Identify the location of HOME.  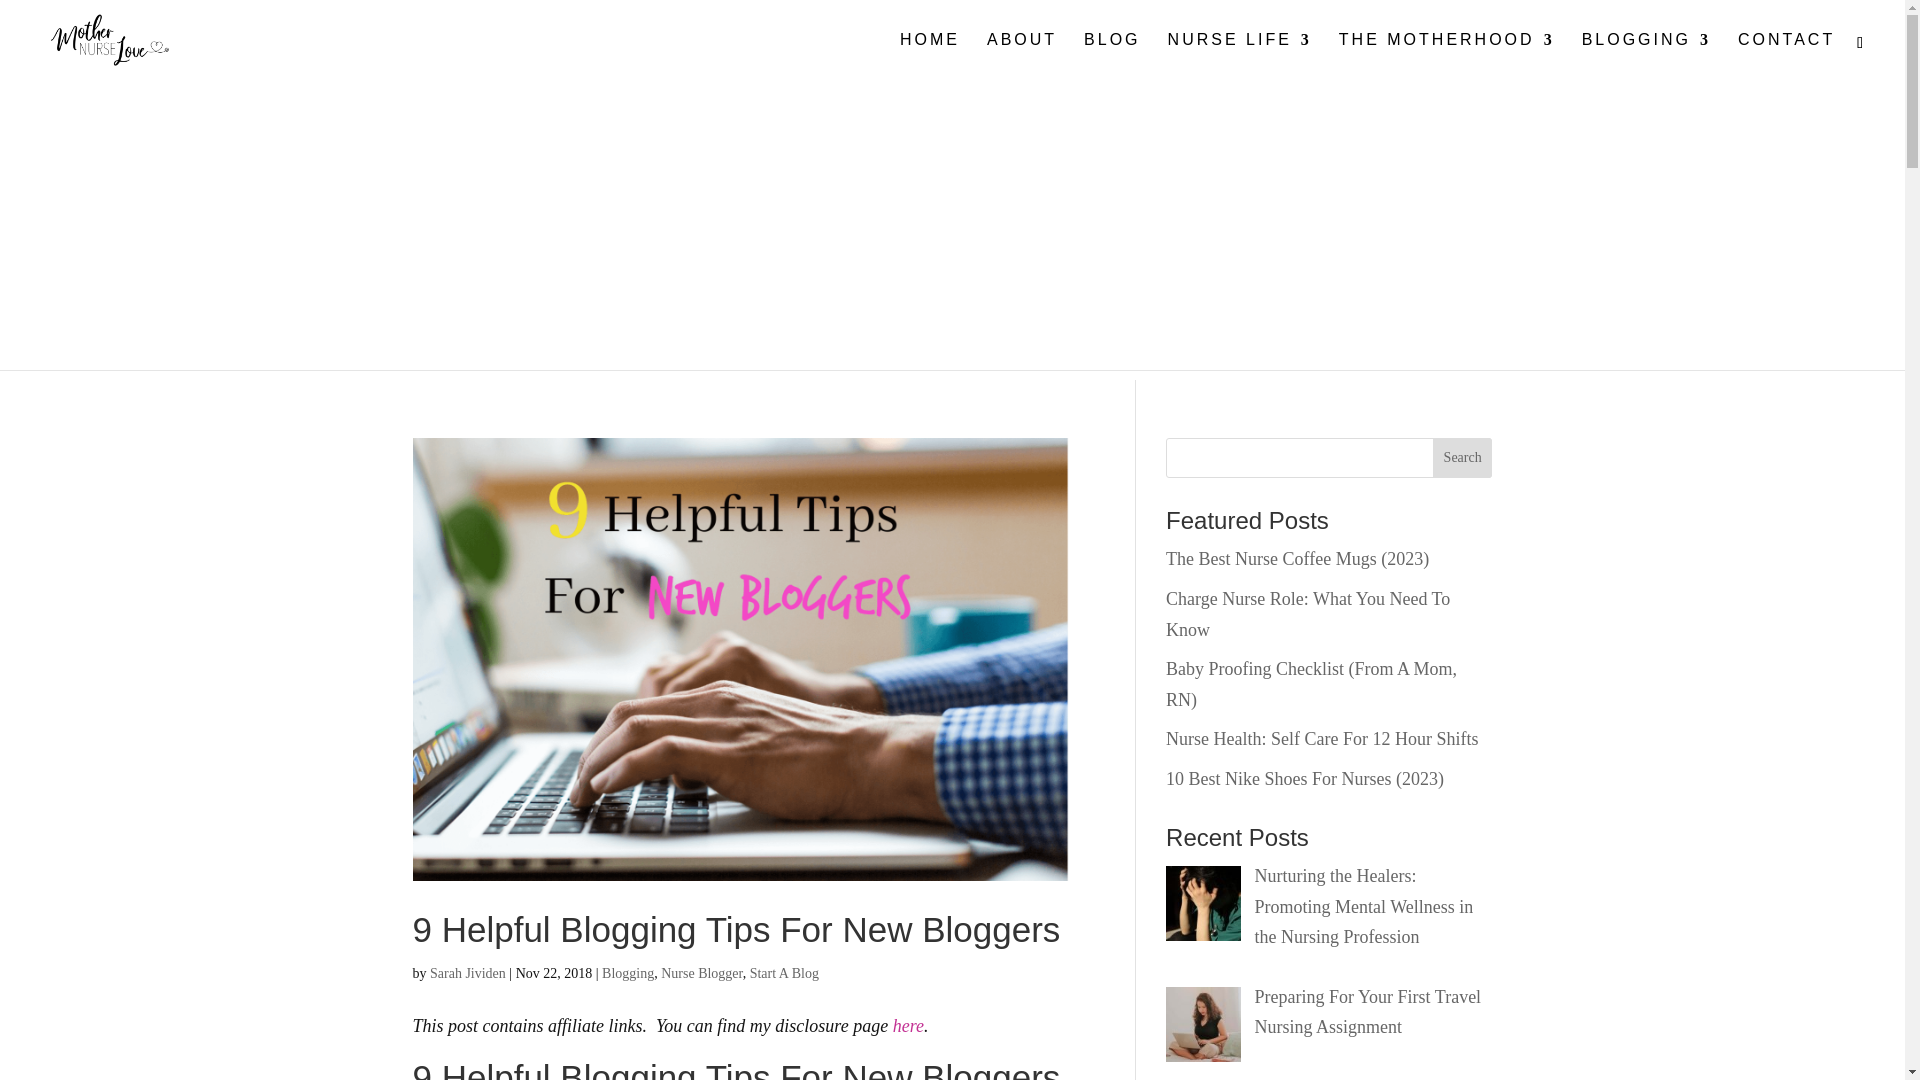
(930, 56).